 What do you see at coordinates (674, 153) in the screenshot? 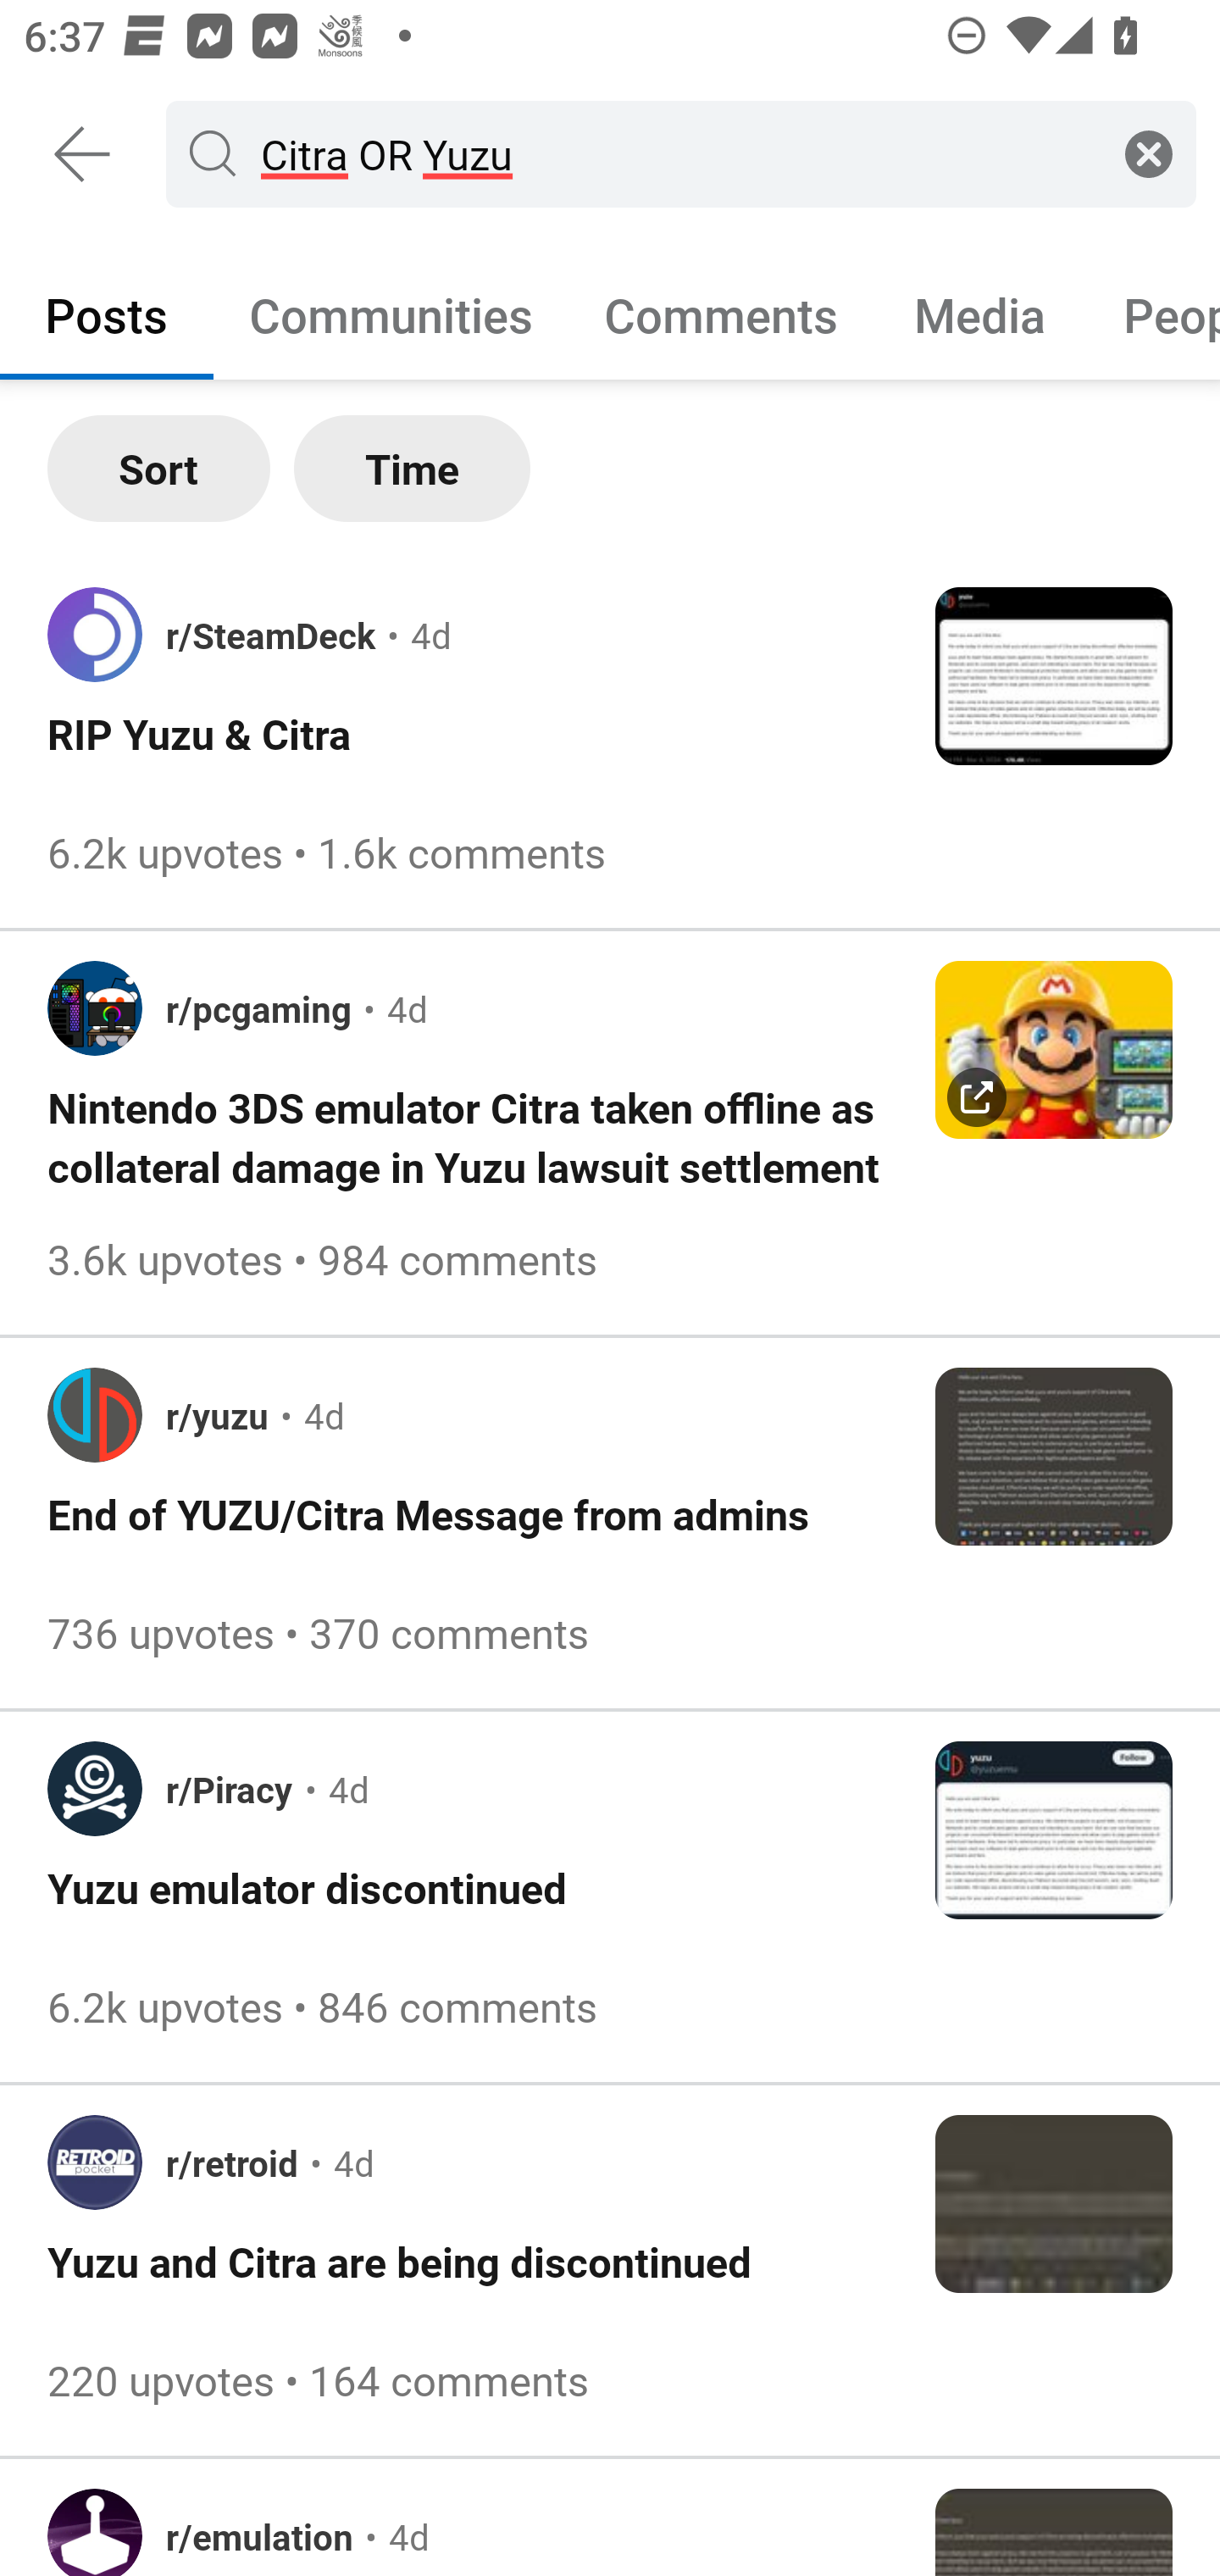
I see `Citra OR Yuzu` at bounding box center [674, 153].